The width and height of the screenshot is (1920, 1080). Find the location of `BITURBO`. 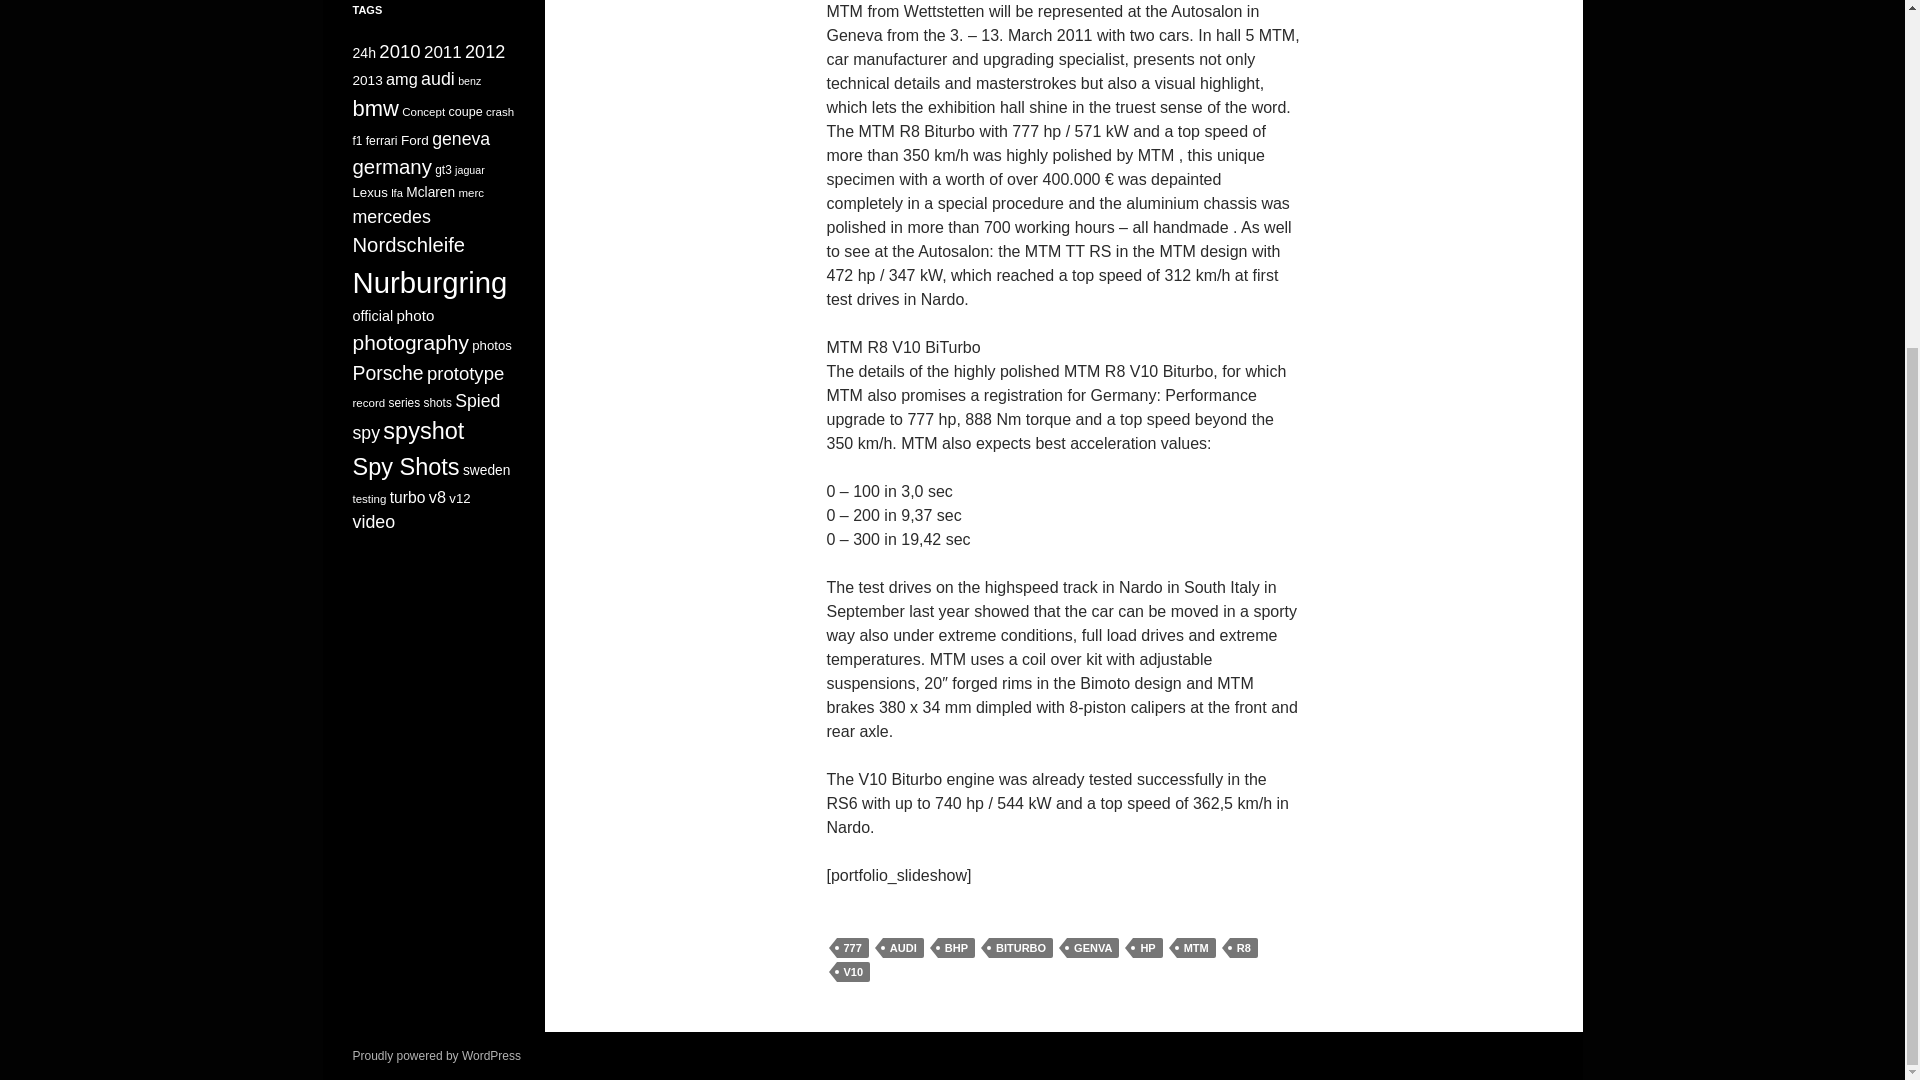

BITURBO is located at coordinates (1020, 946).